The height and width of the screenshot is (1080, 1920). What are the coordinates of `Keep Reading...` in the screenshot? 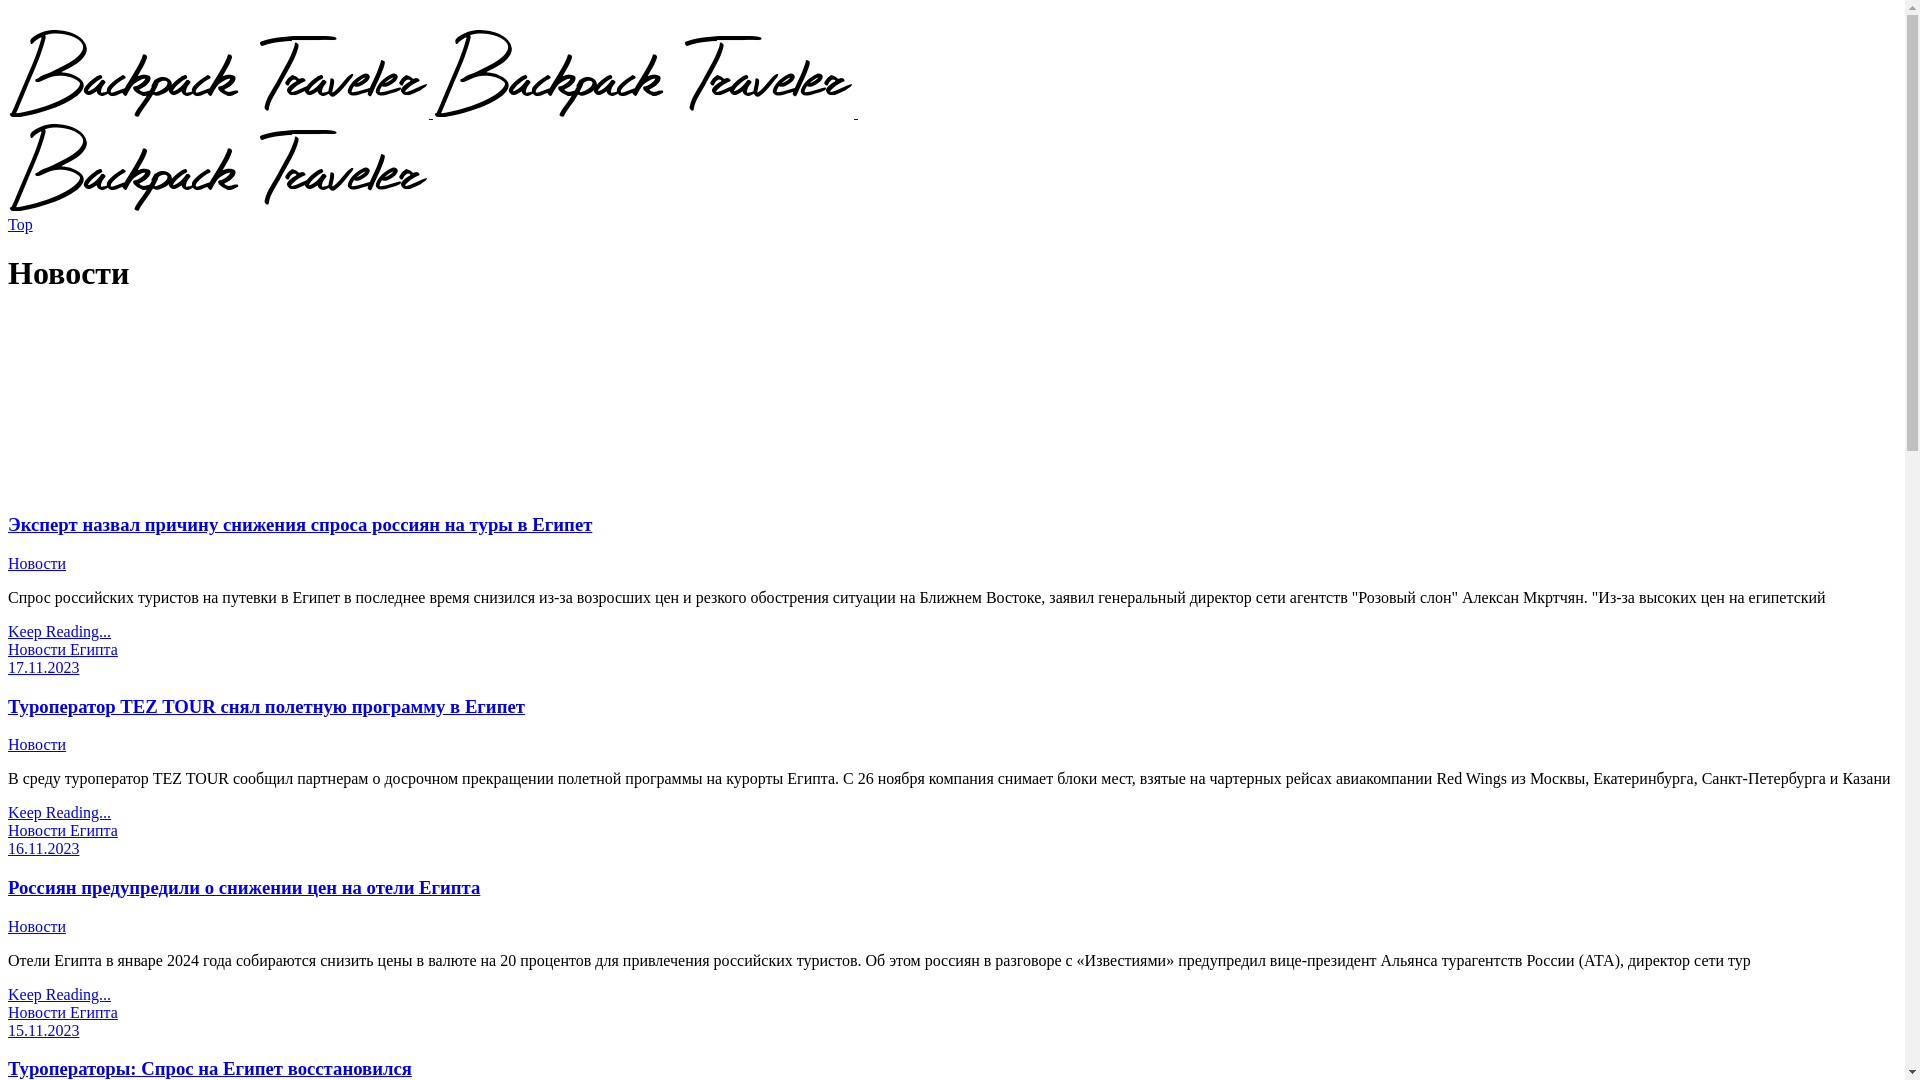 It's located at (60, 632).